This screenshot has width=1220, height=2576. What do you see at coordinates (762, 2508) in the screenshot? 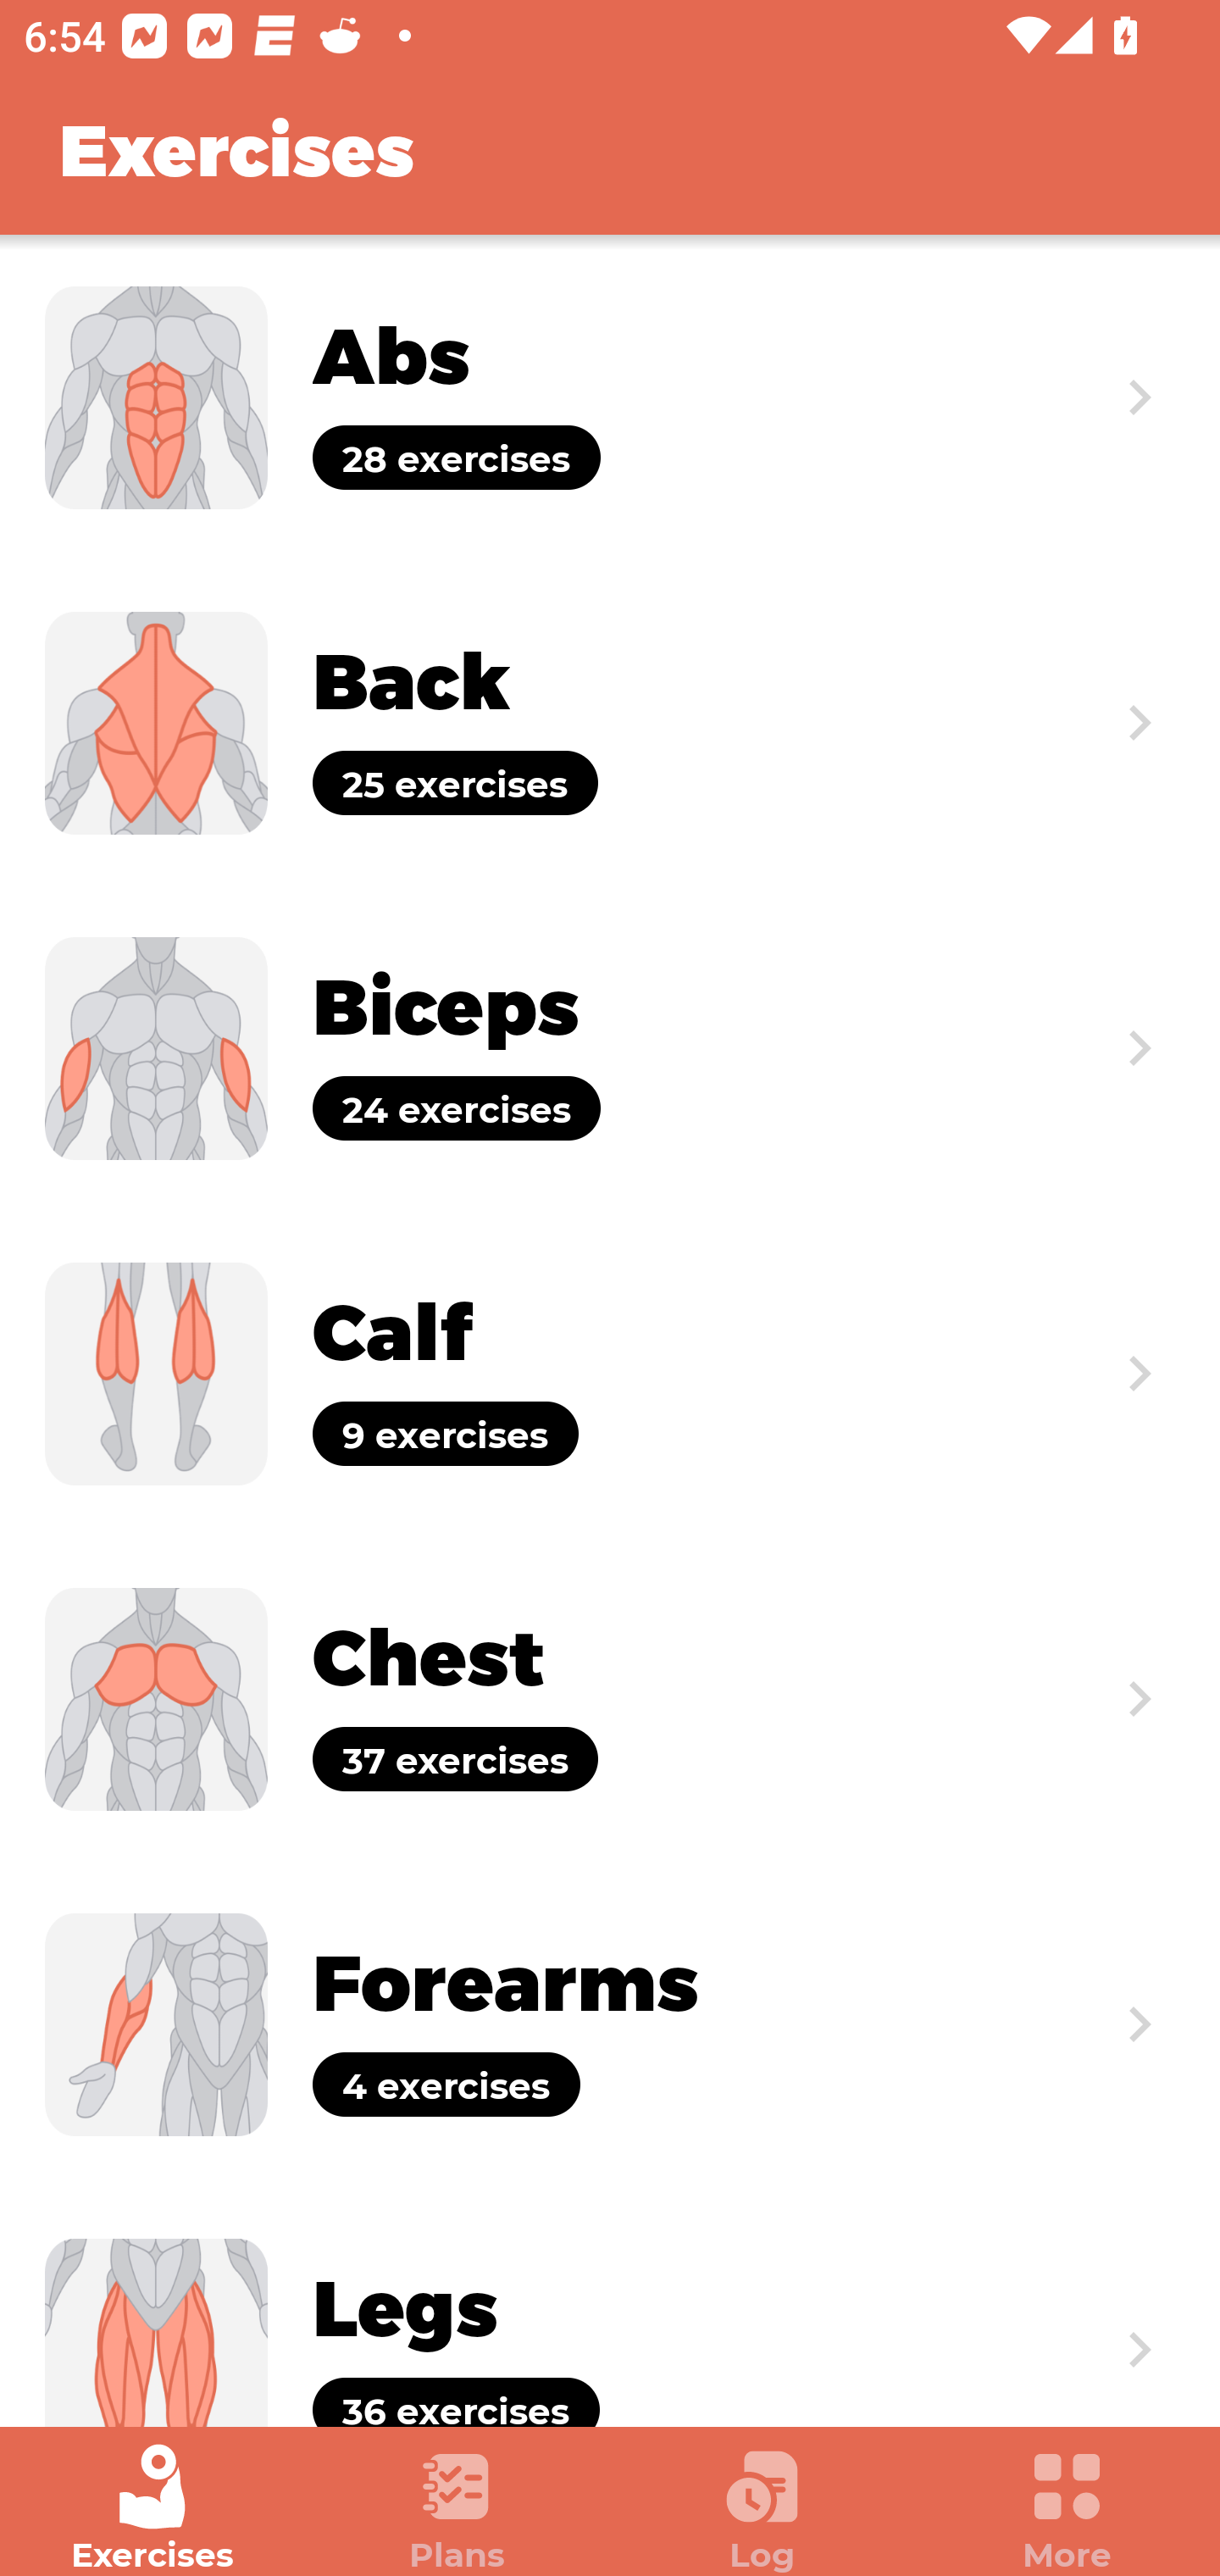
I see `Log` at bounding box center [762, 2508].